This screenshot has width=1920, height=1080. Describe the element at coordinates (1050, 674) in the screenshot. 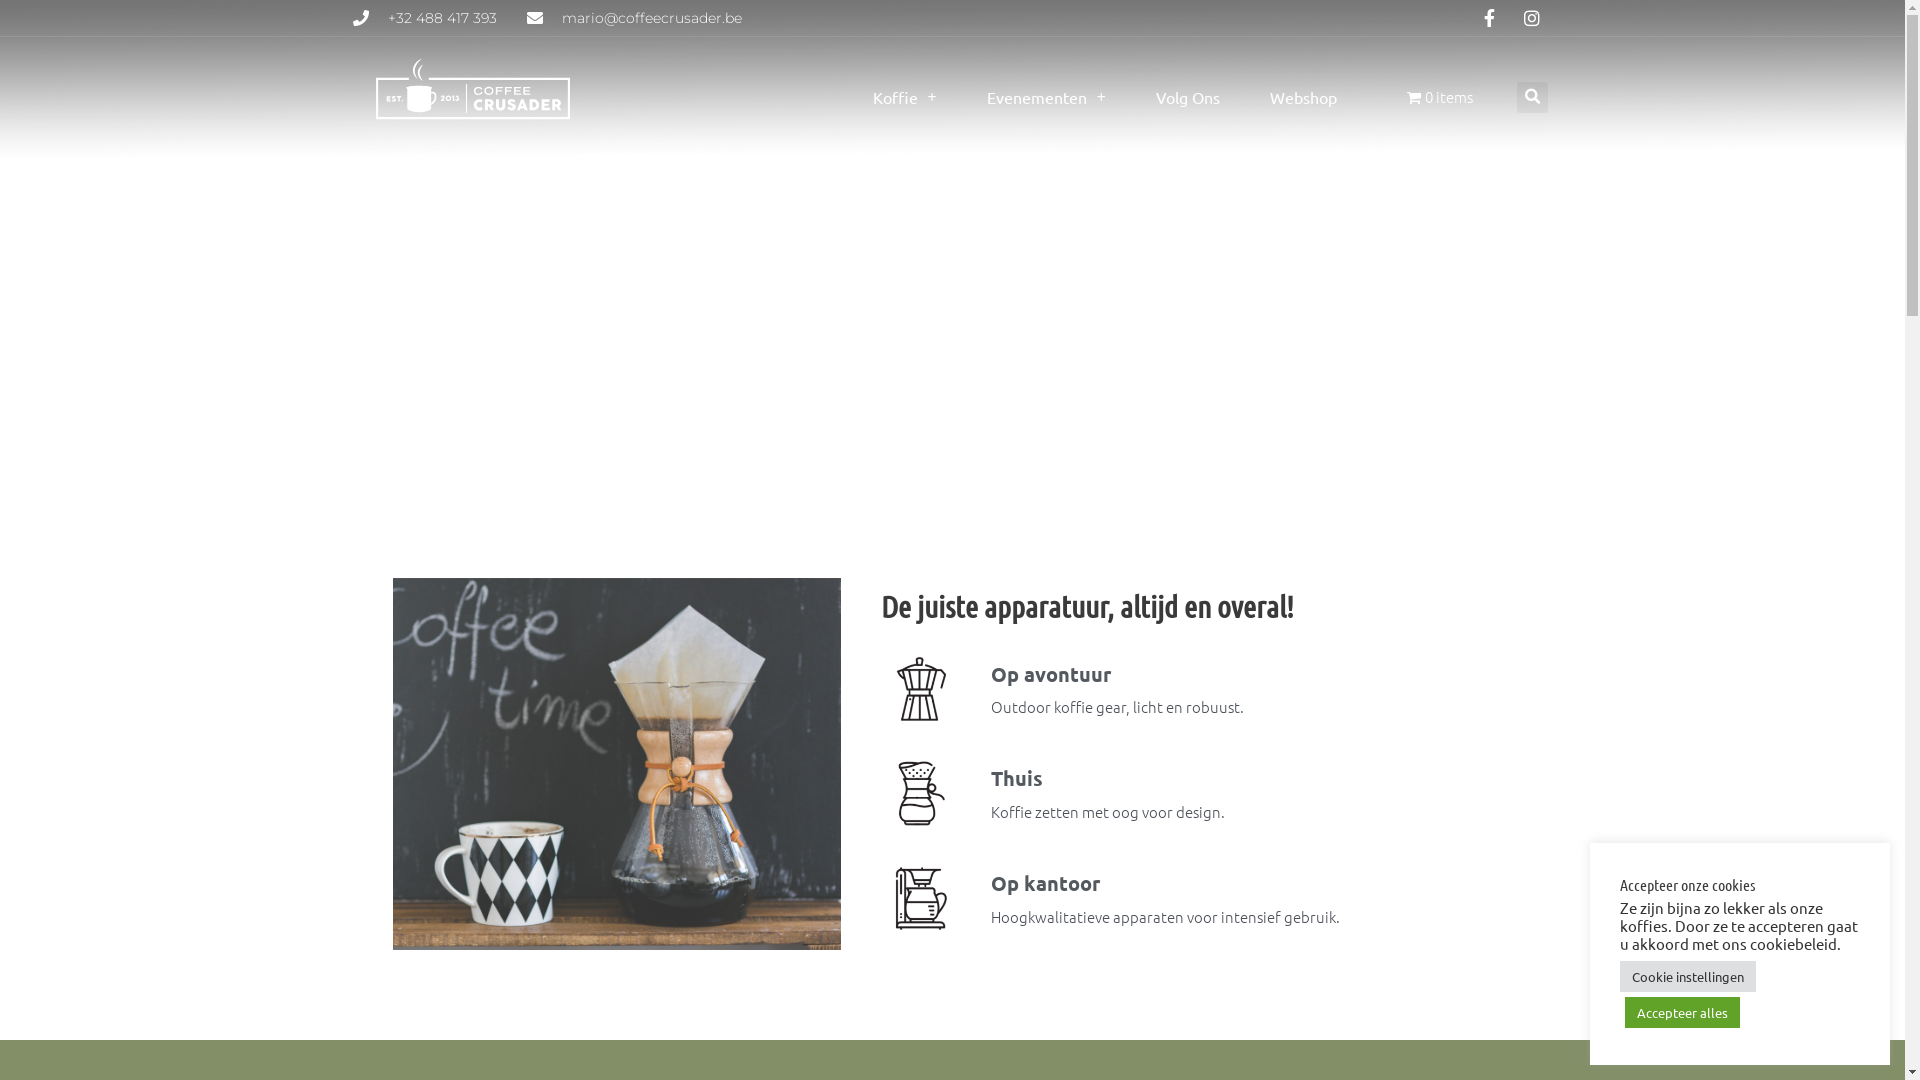

I see `Op avontuur` at that location.